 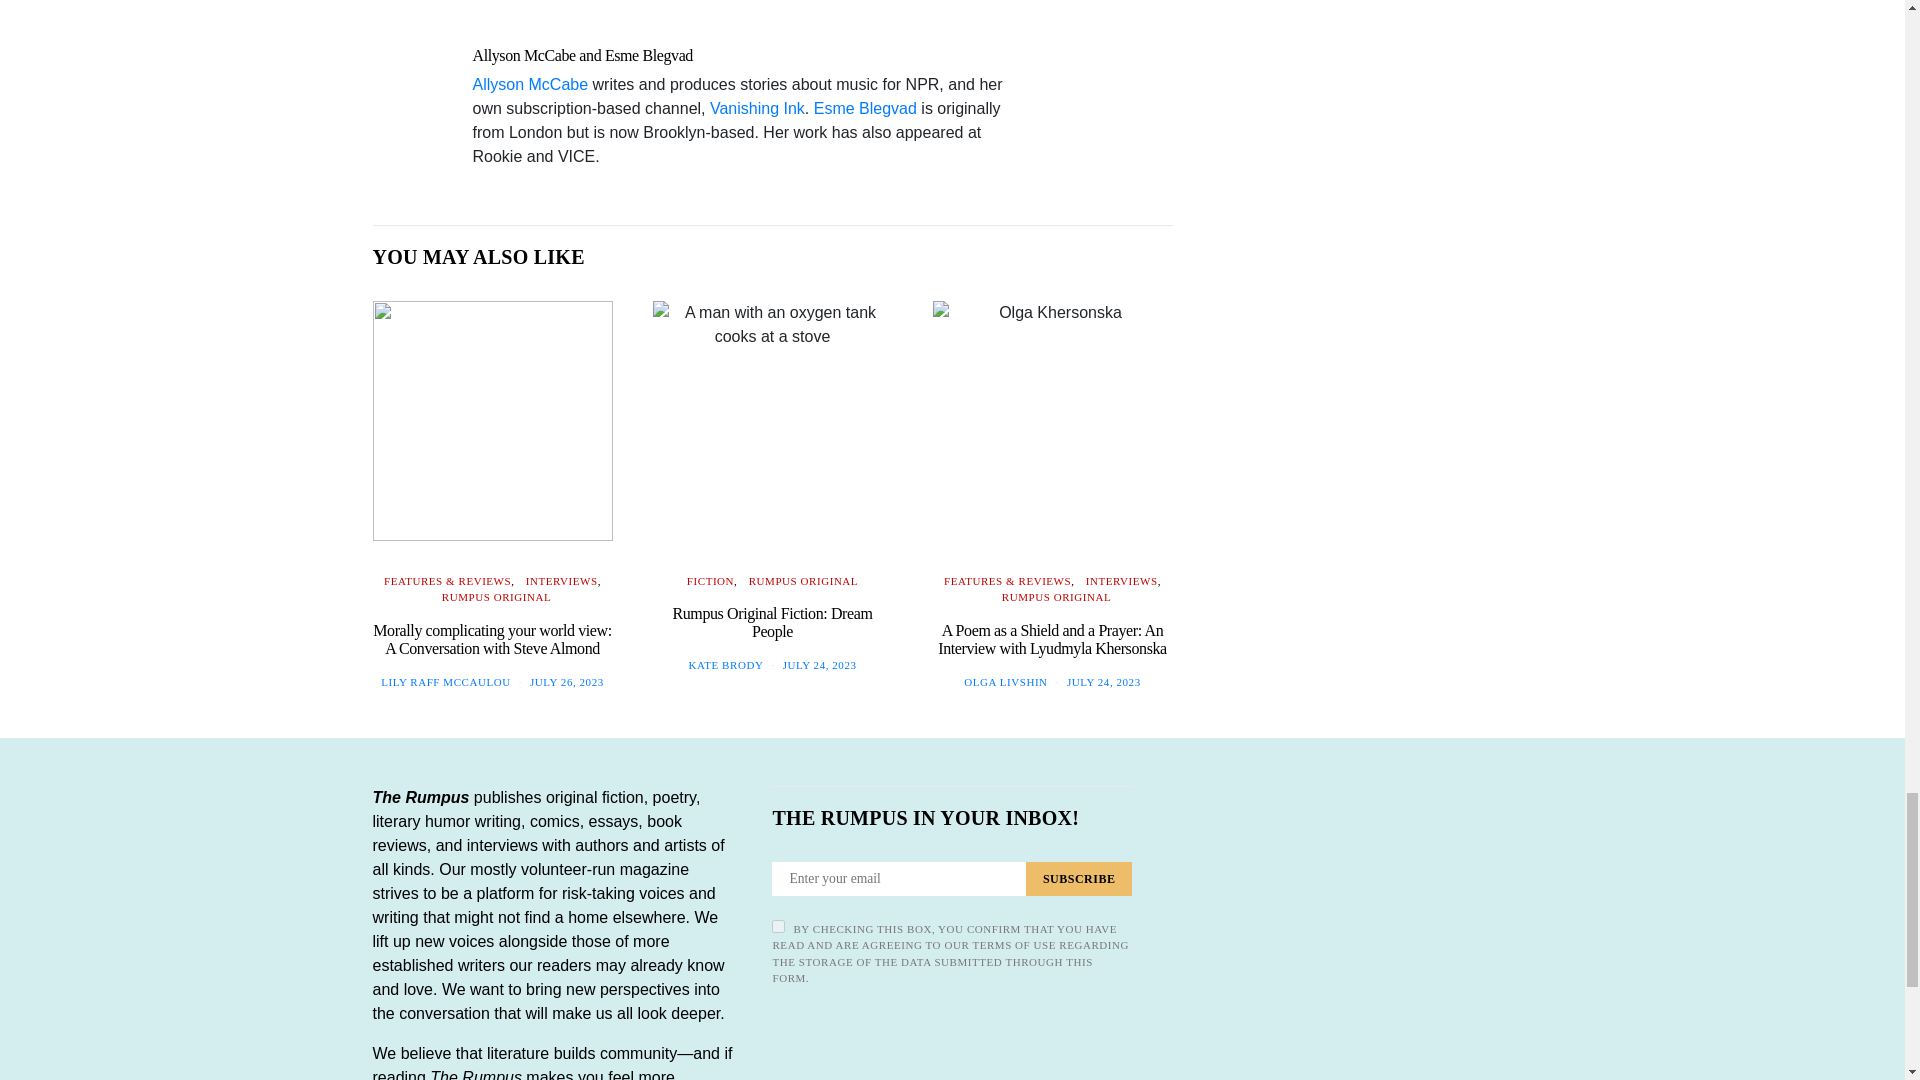 What do you see at coordinates (1004, 682) in the screenshot?
I see `View all posts by Olga Livshin` at bounding box center [1004, 682].